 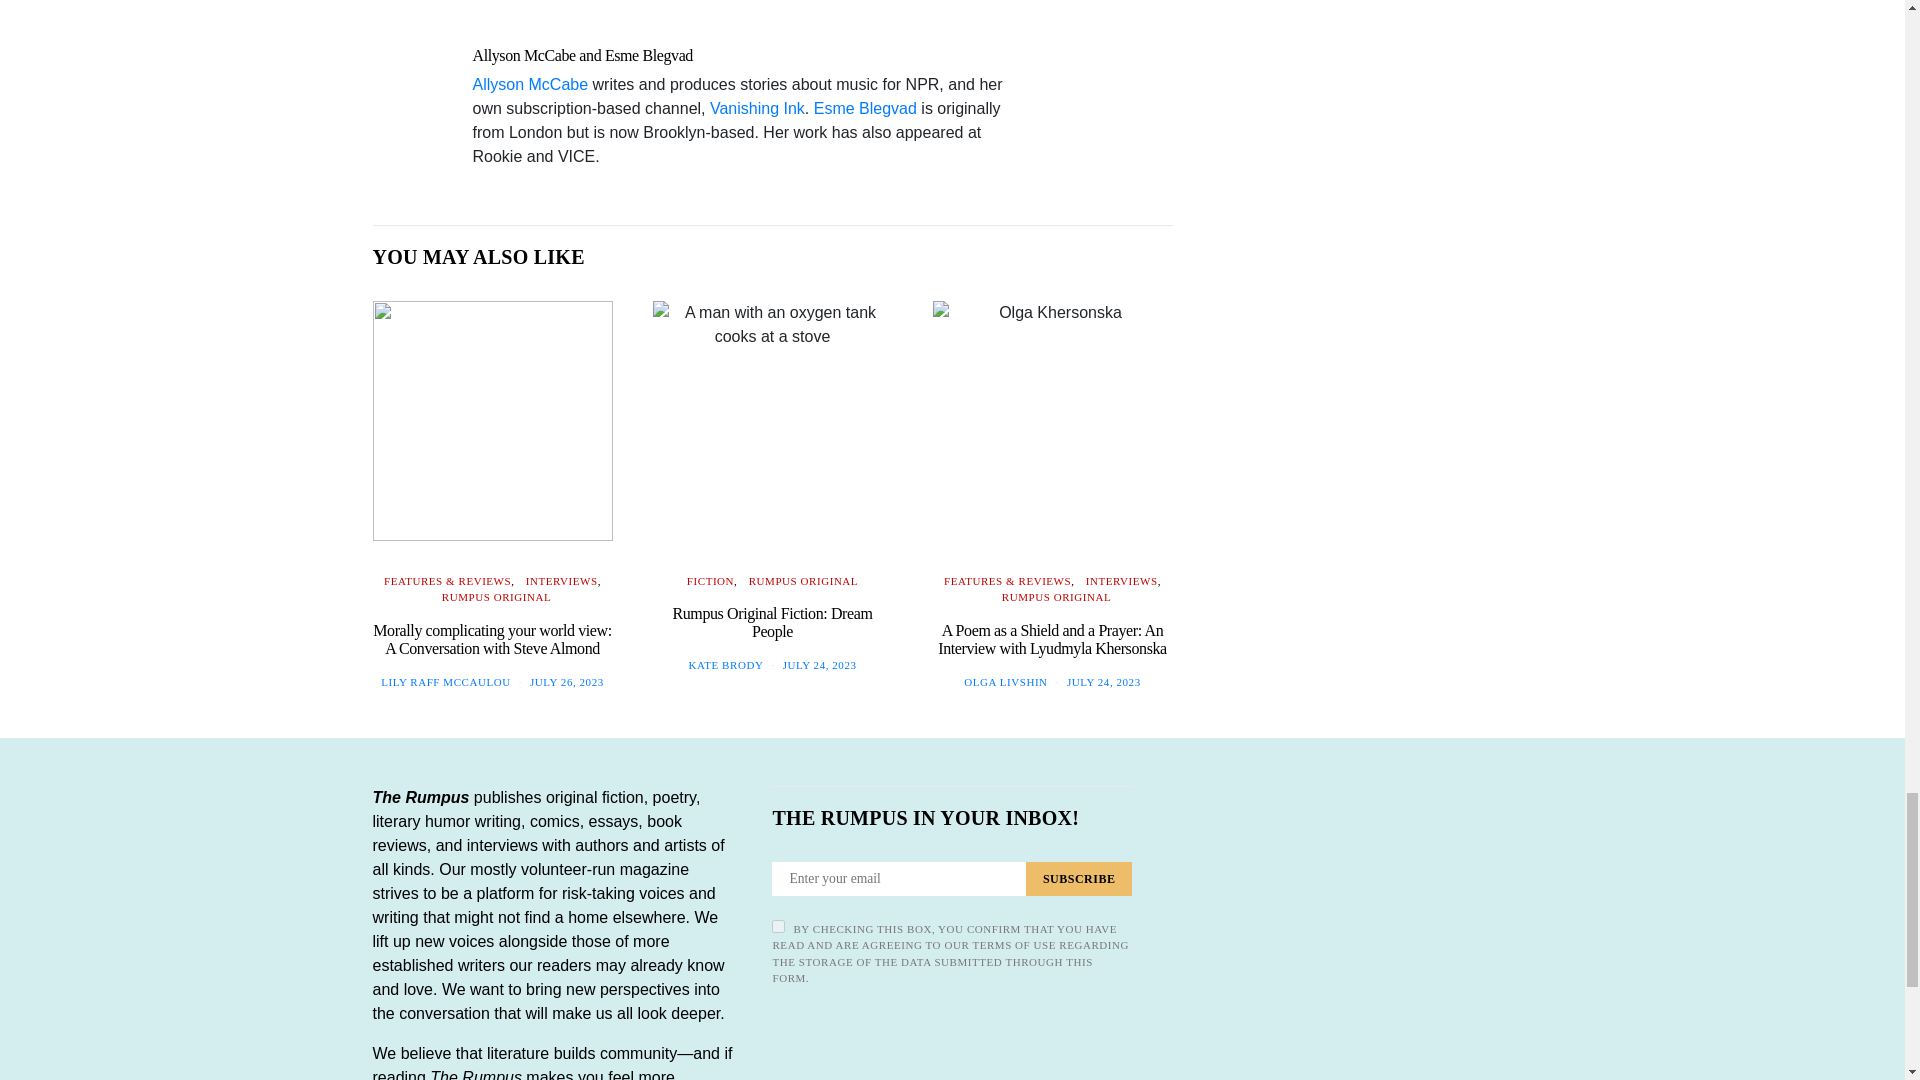 What do you see at coordinates (1004, 682) in the screenshot?
I see `View all posts by Olga Livshin` at bounding box center [1004, 682].